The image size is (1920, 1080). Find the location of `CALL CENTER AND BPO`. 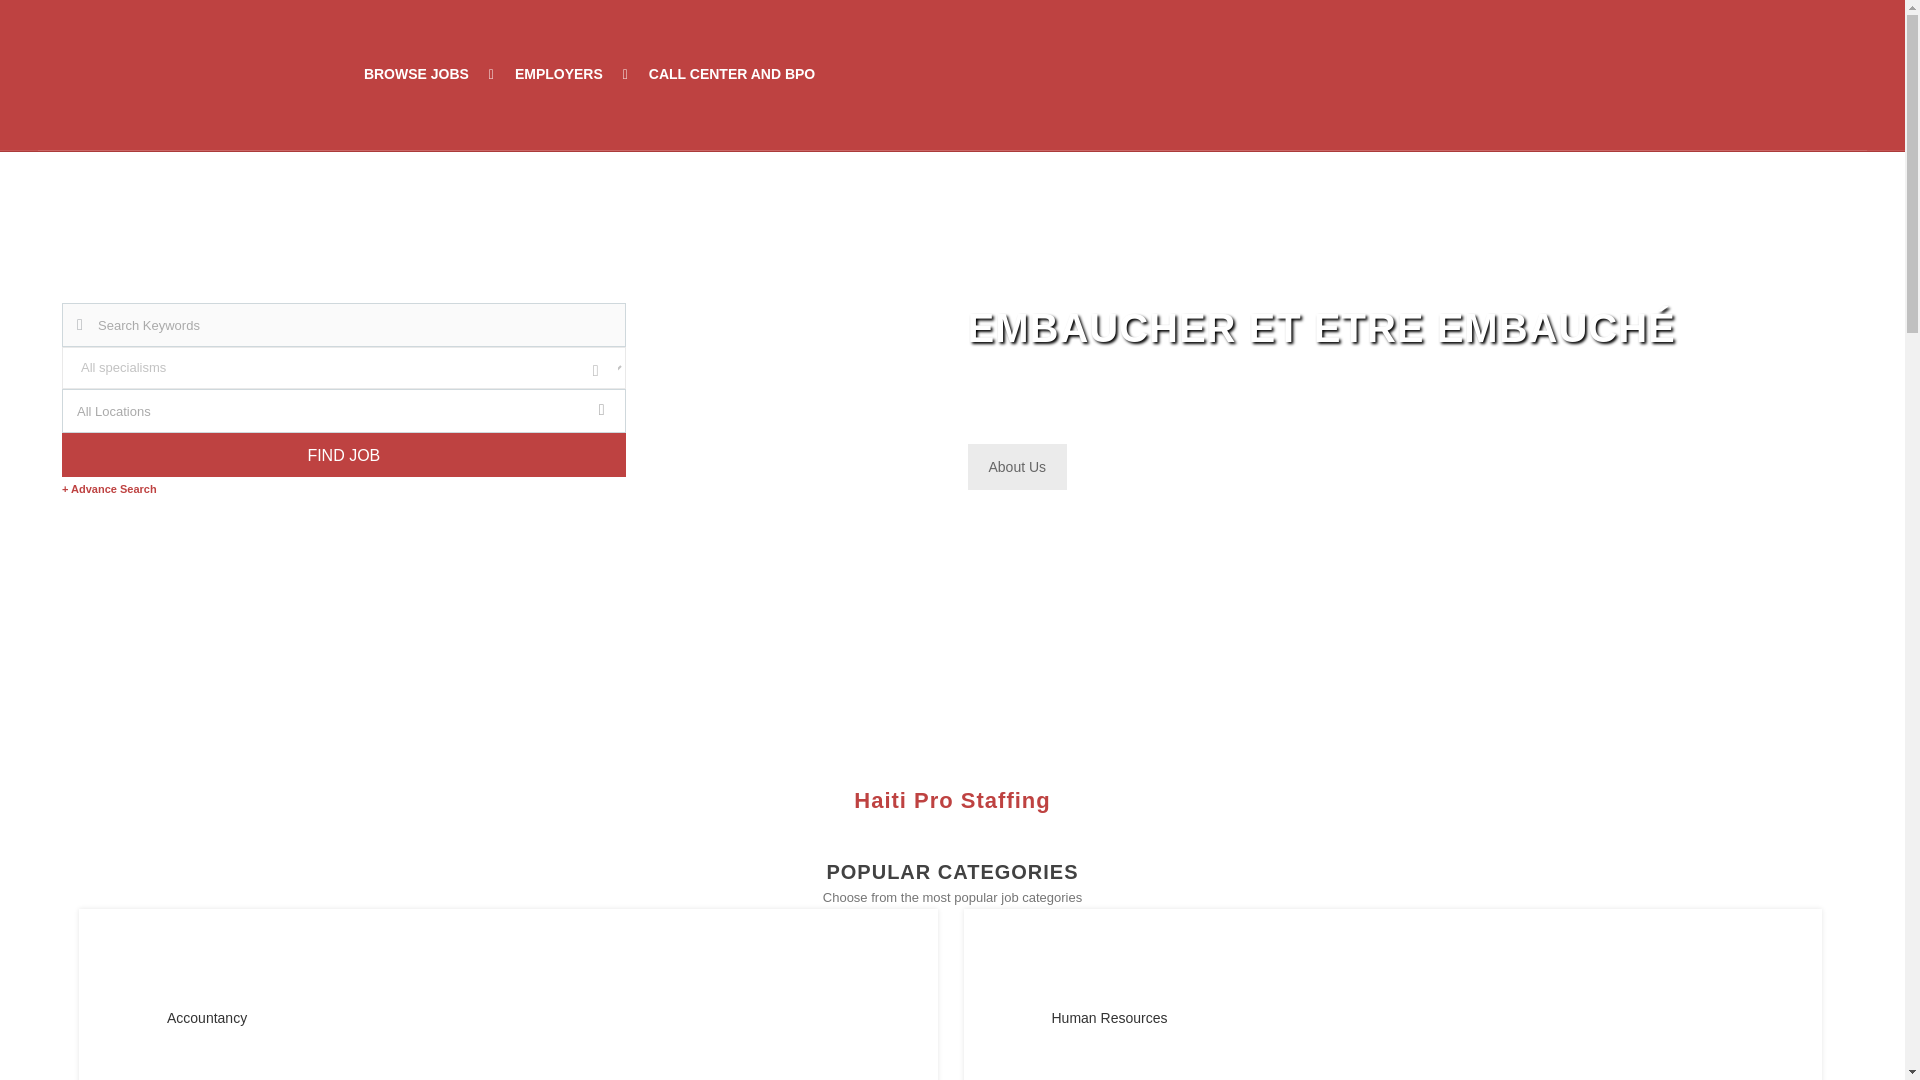

CALL CENTER AND BPO is located at coordinates (732, 74).